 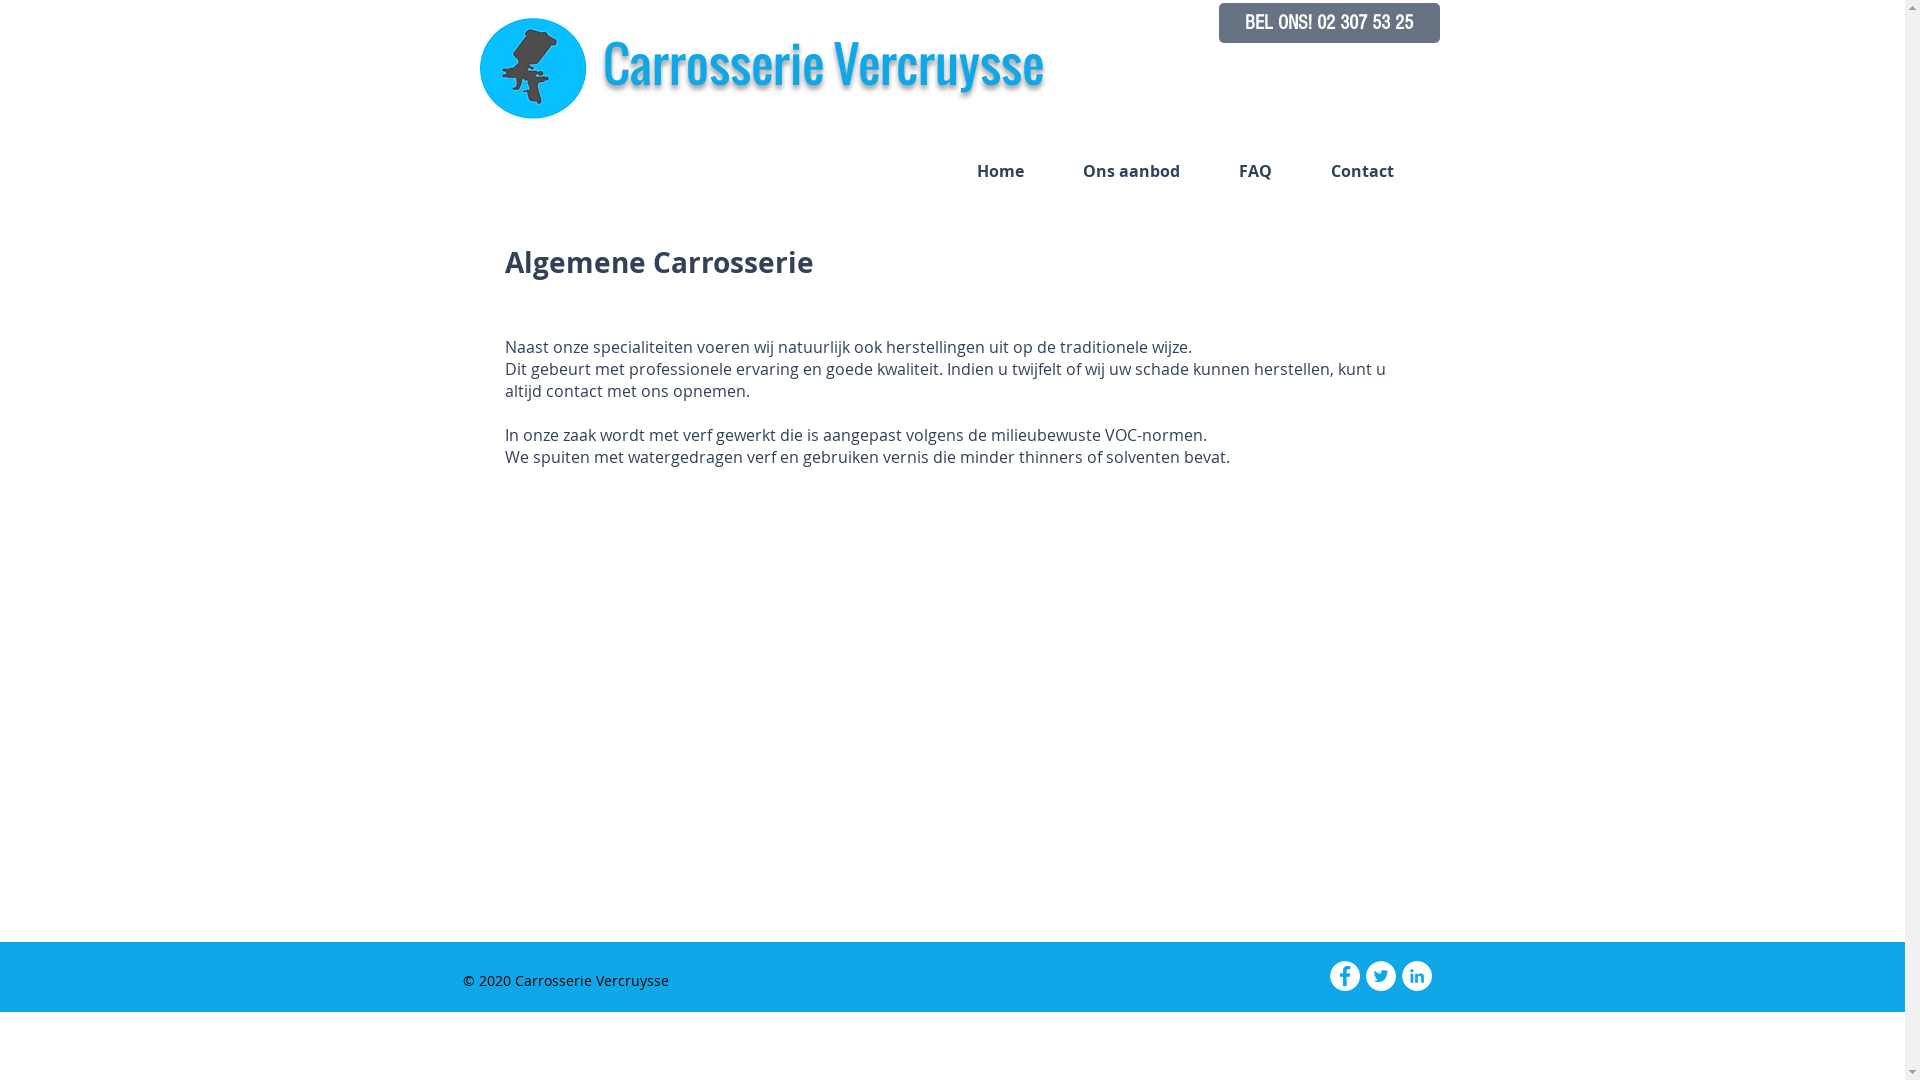 I want to click on BEL ONS! 02 307 53 25, so click(x=1328, y=23).